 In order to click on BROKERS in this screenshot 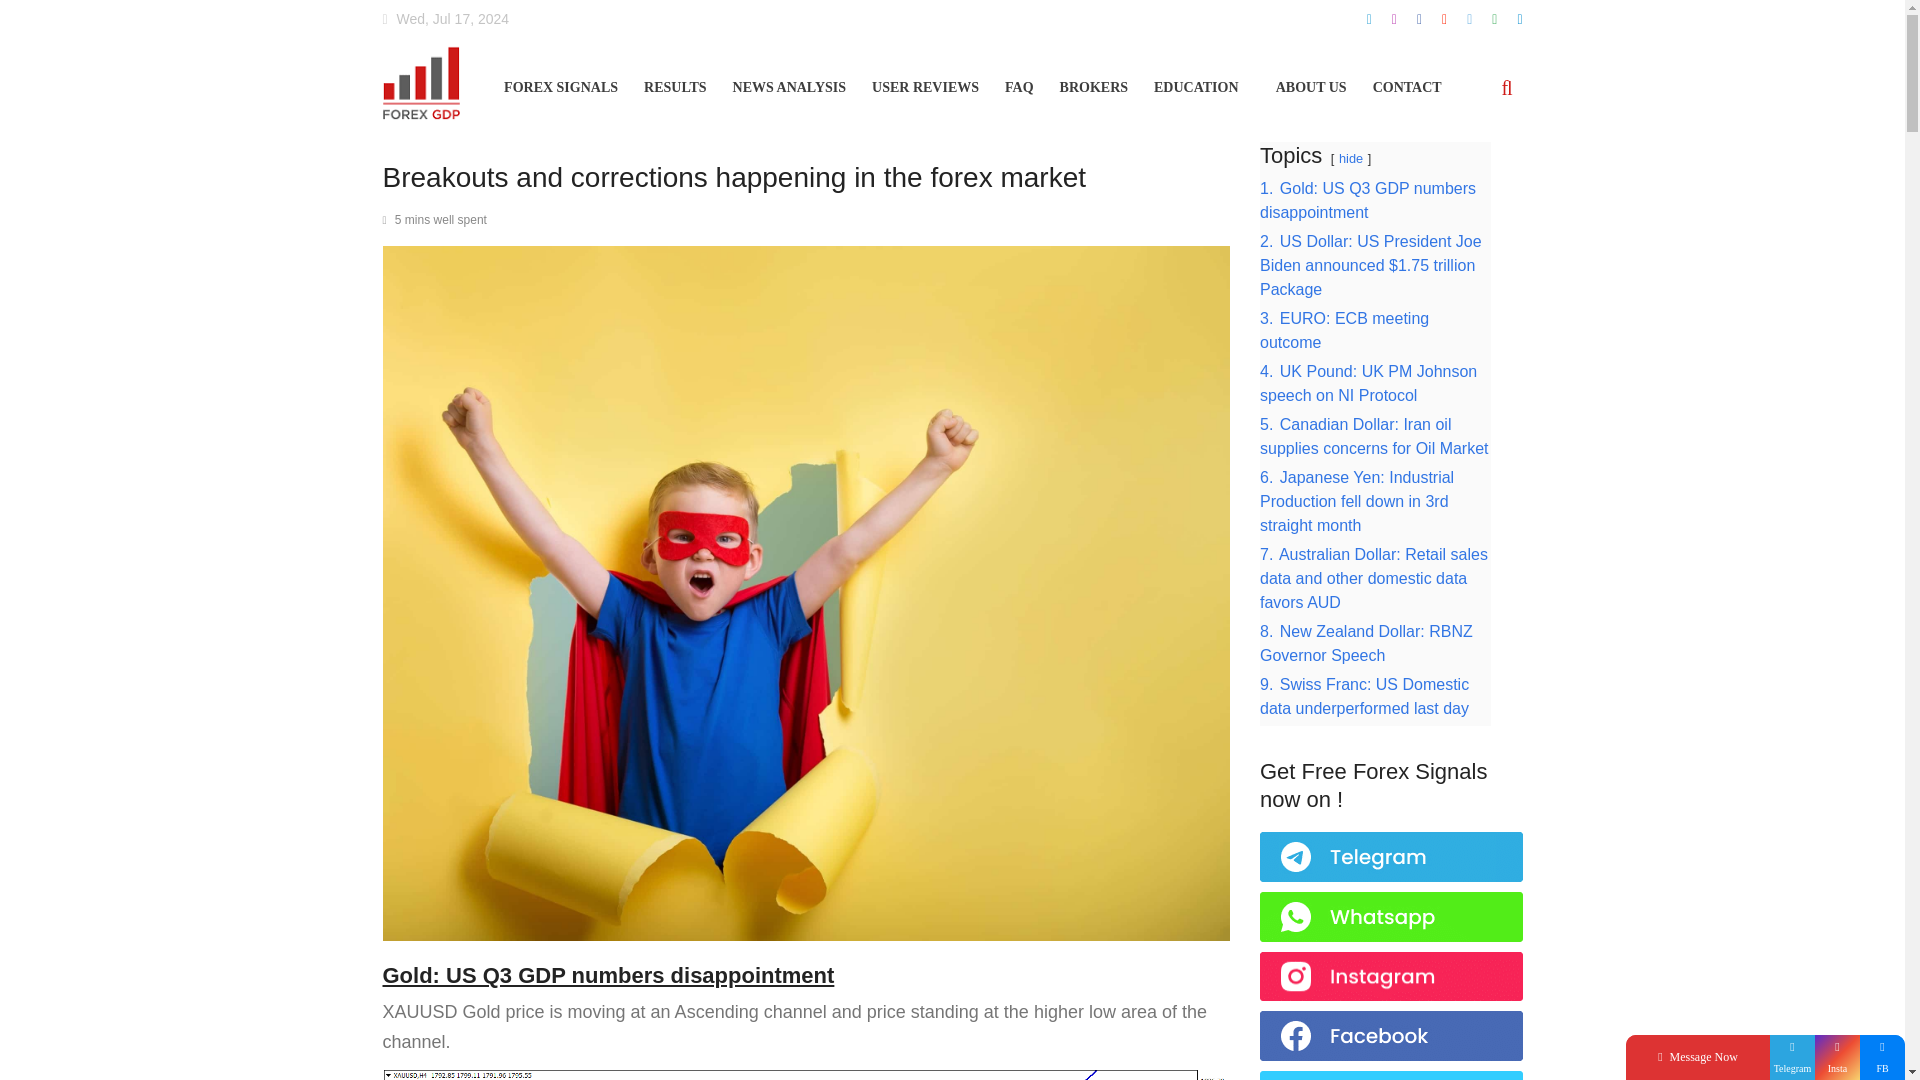, I will do `click(1094, 82)`.